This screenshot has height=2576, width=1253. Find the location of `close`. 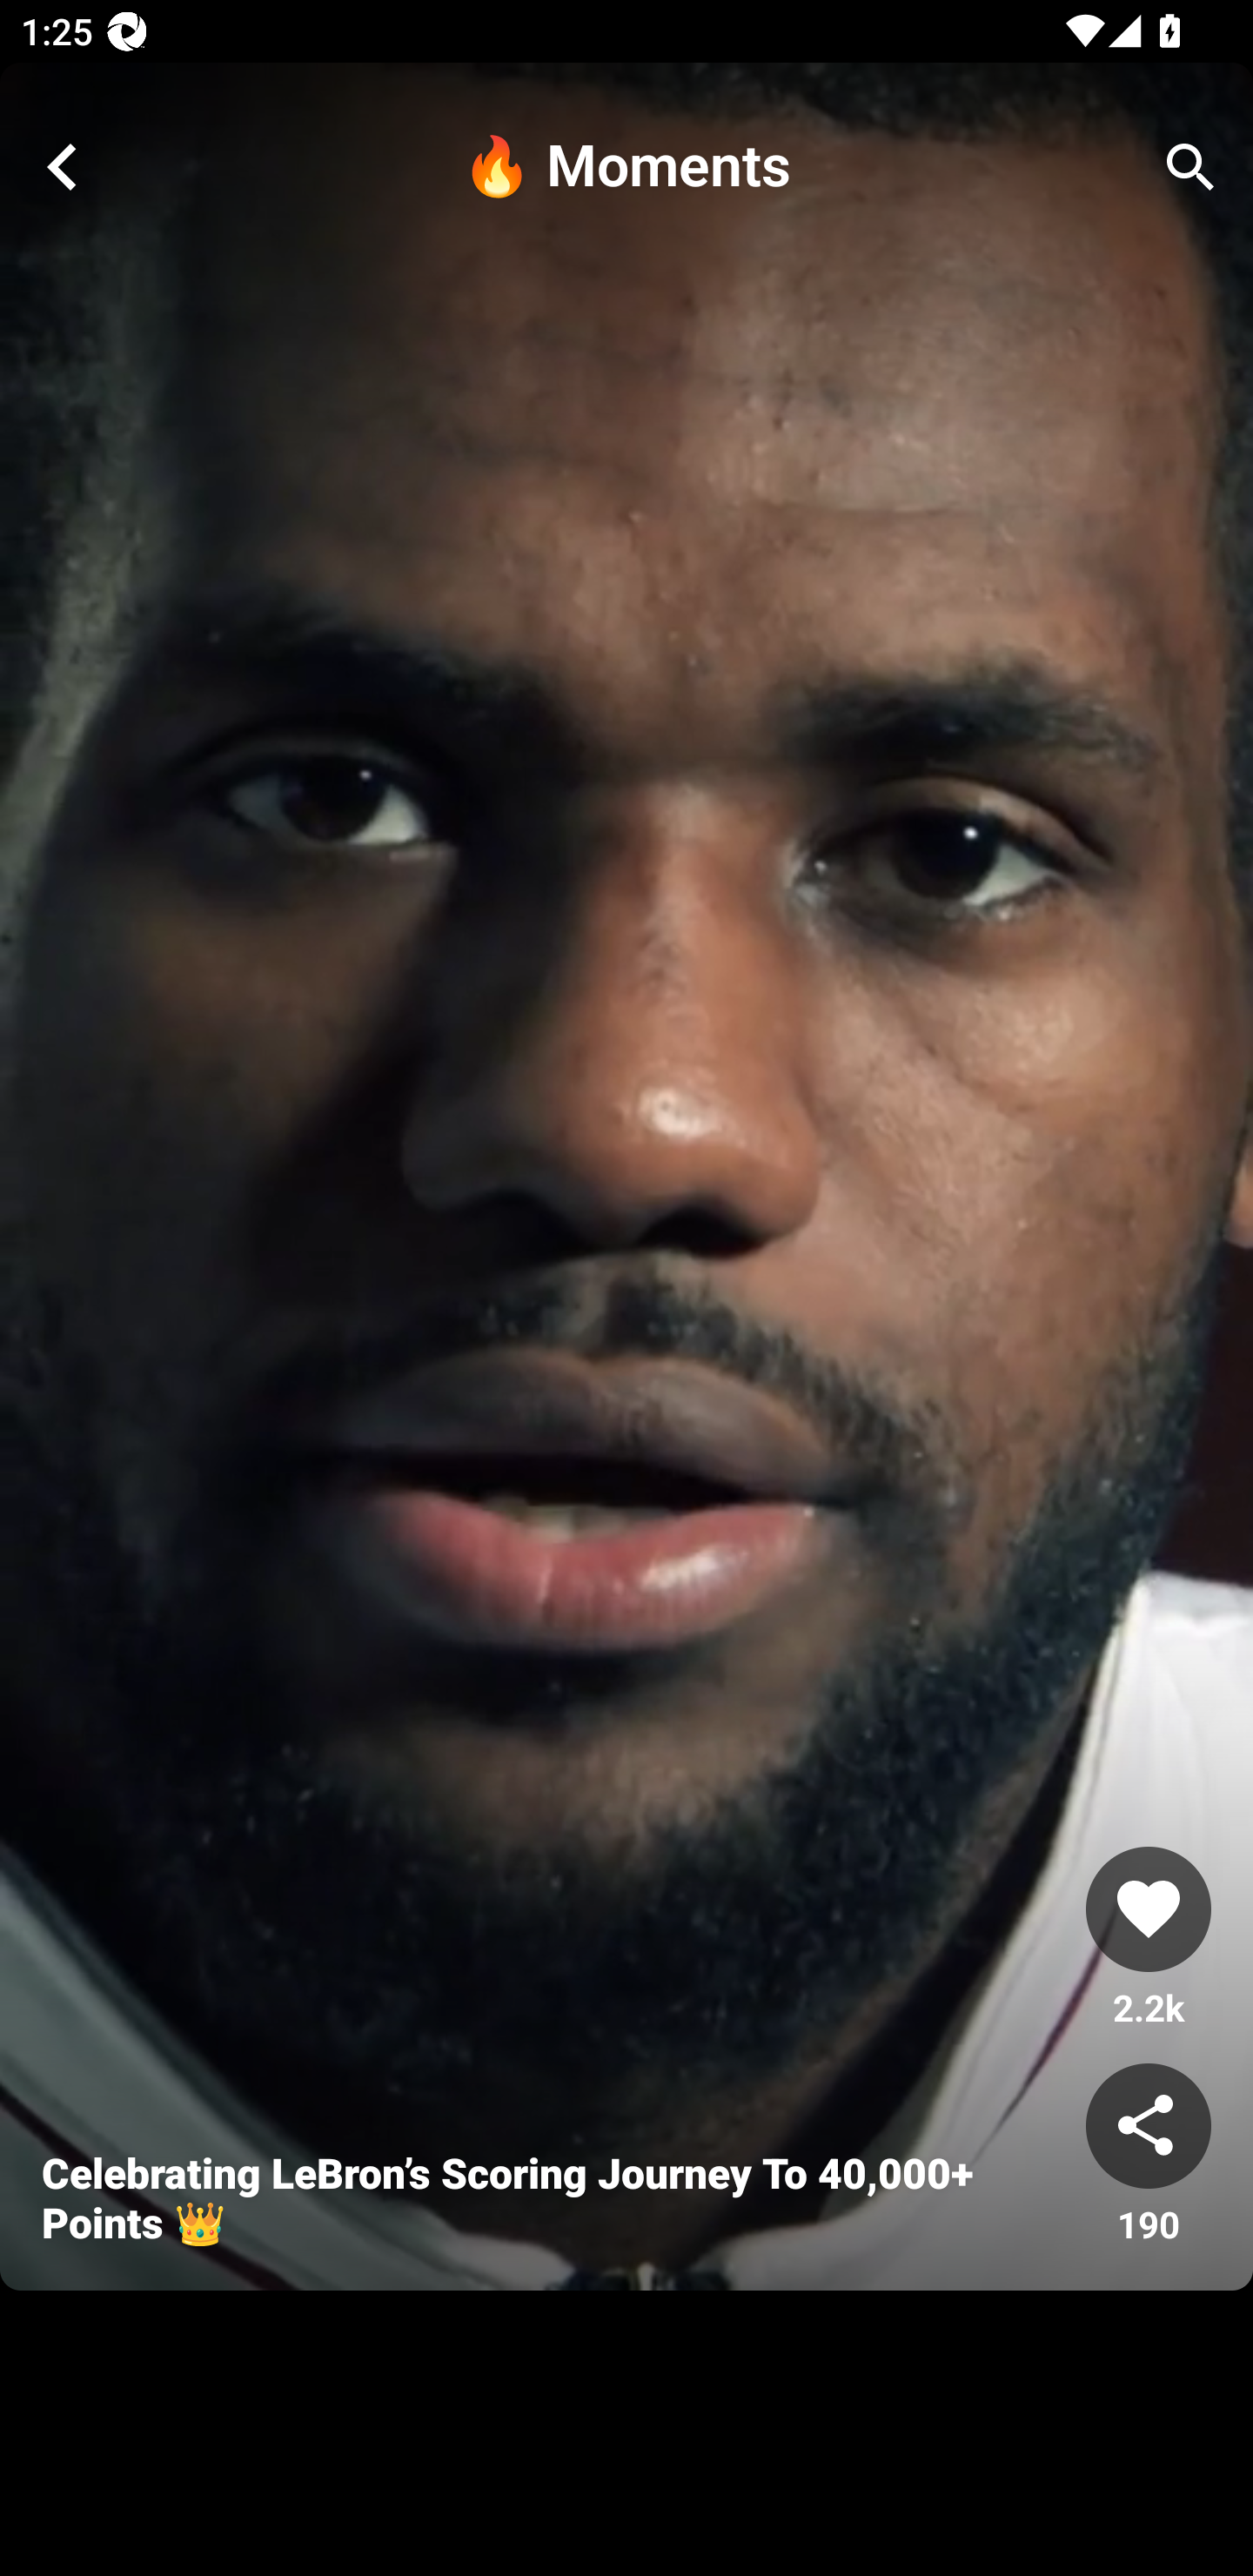

close is located at coordinates (63, 167).